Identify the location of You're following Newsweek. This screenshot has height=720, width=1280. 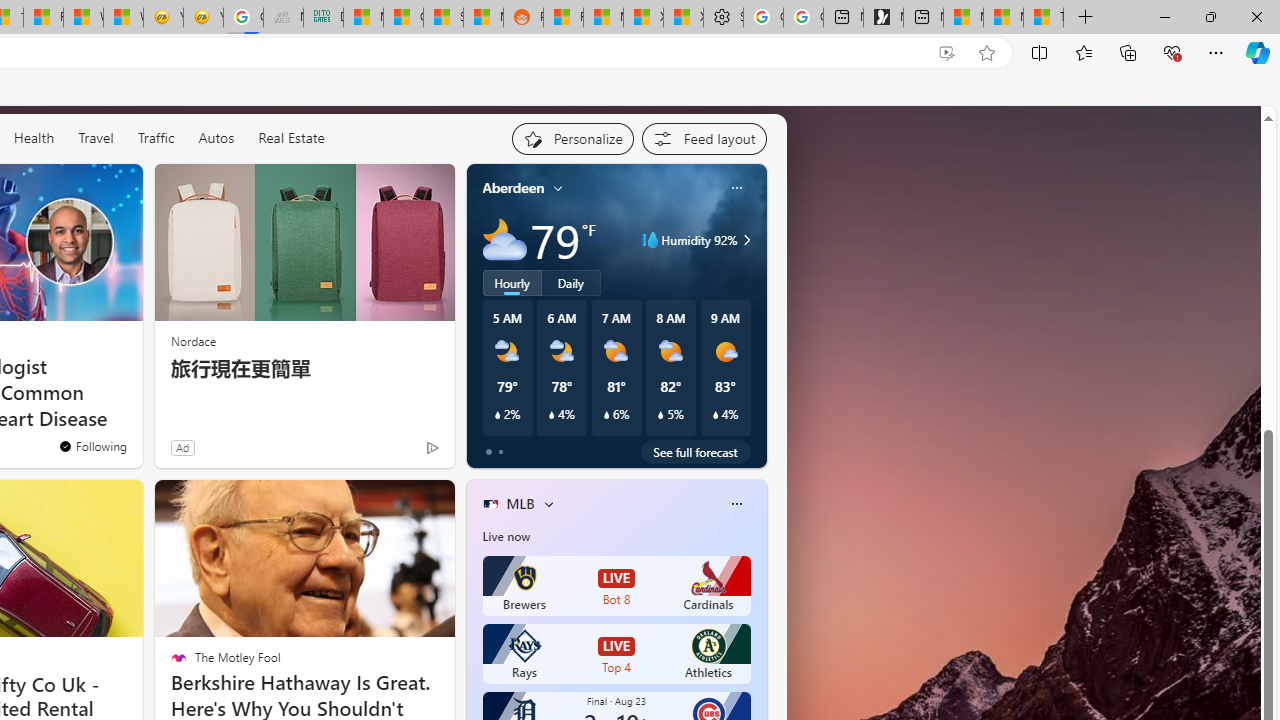
(92, 446).